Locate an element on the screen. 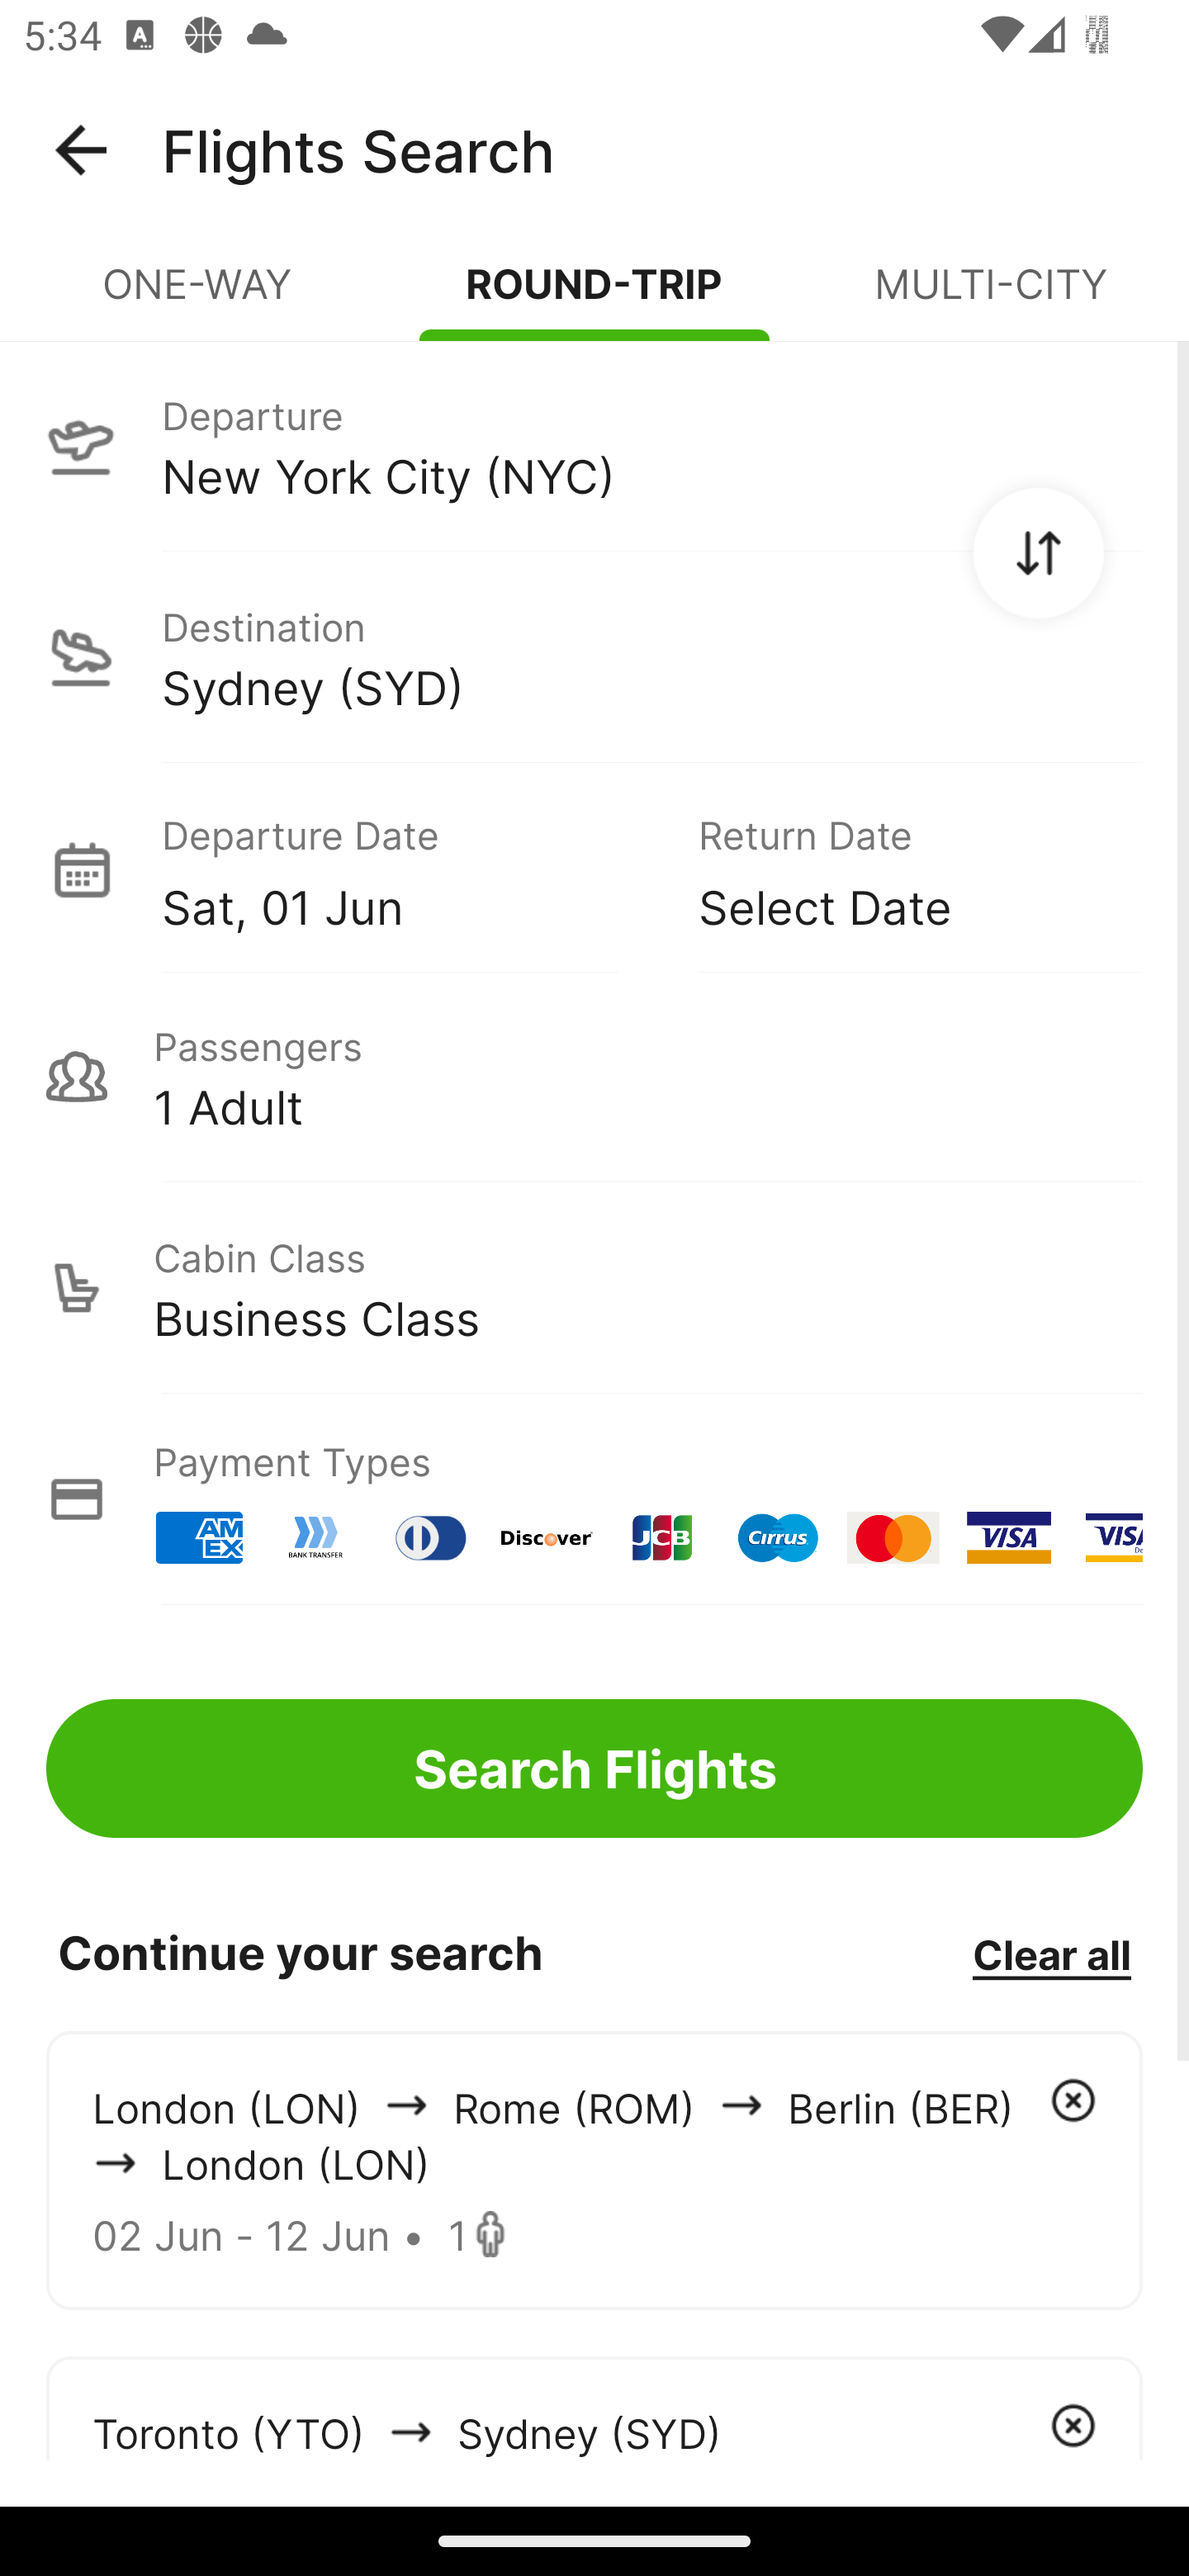  Passengers 1 Adult is located at coordinates (594, 1077).